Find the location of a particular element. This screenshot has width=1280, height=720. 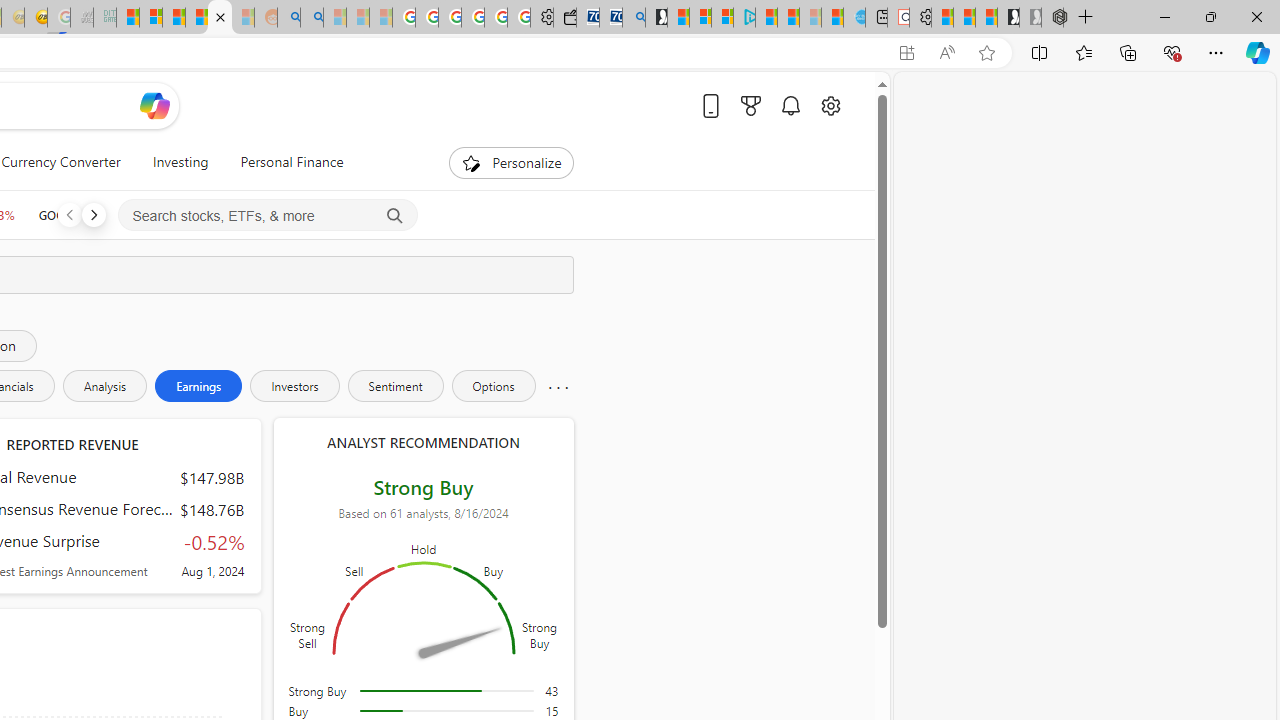

Nordace - Nordace Siena Is Not An Ordinary Backpack is located at coordinates (1052, 18).